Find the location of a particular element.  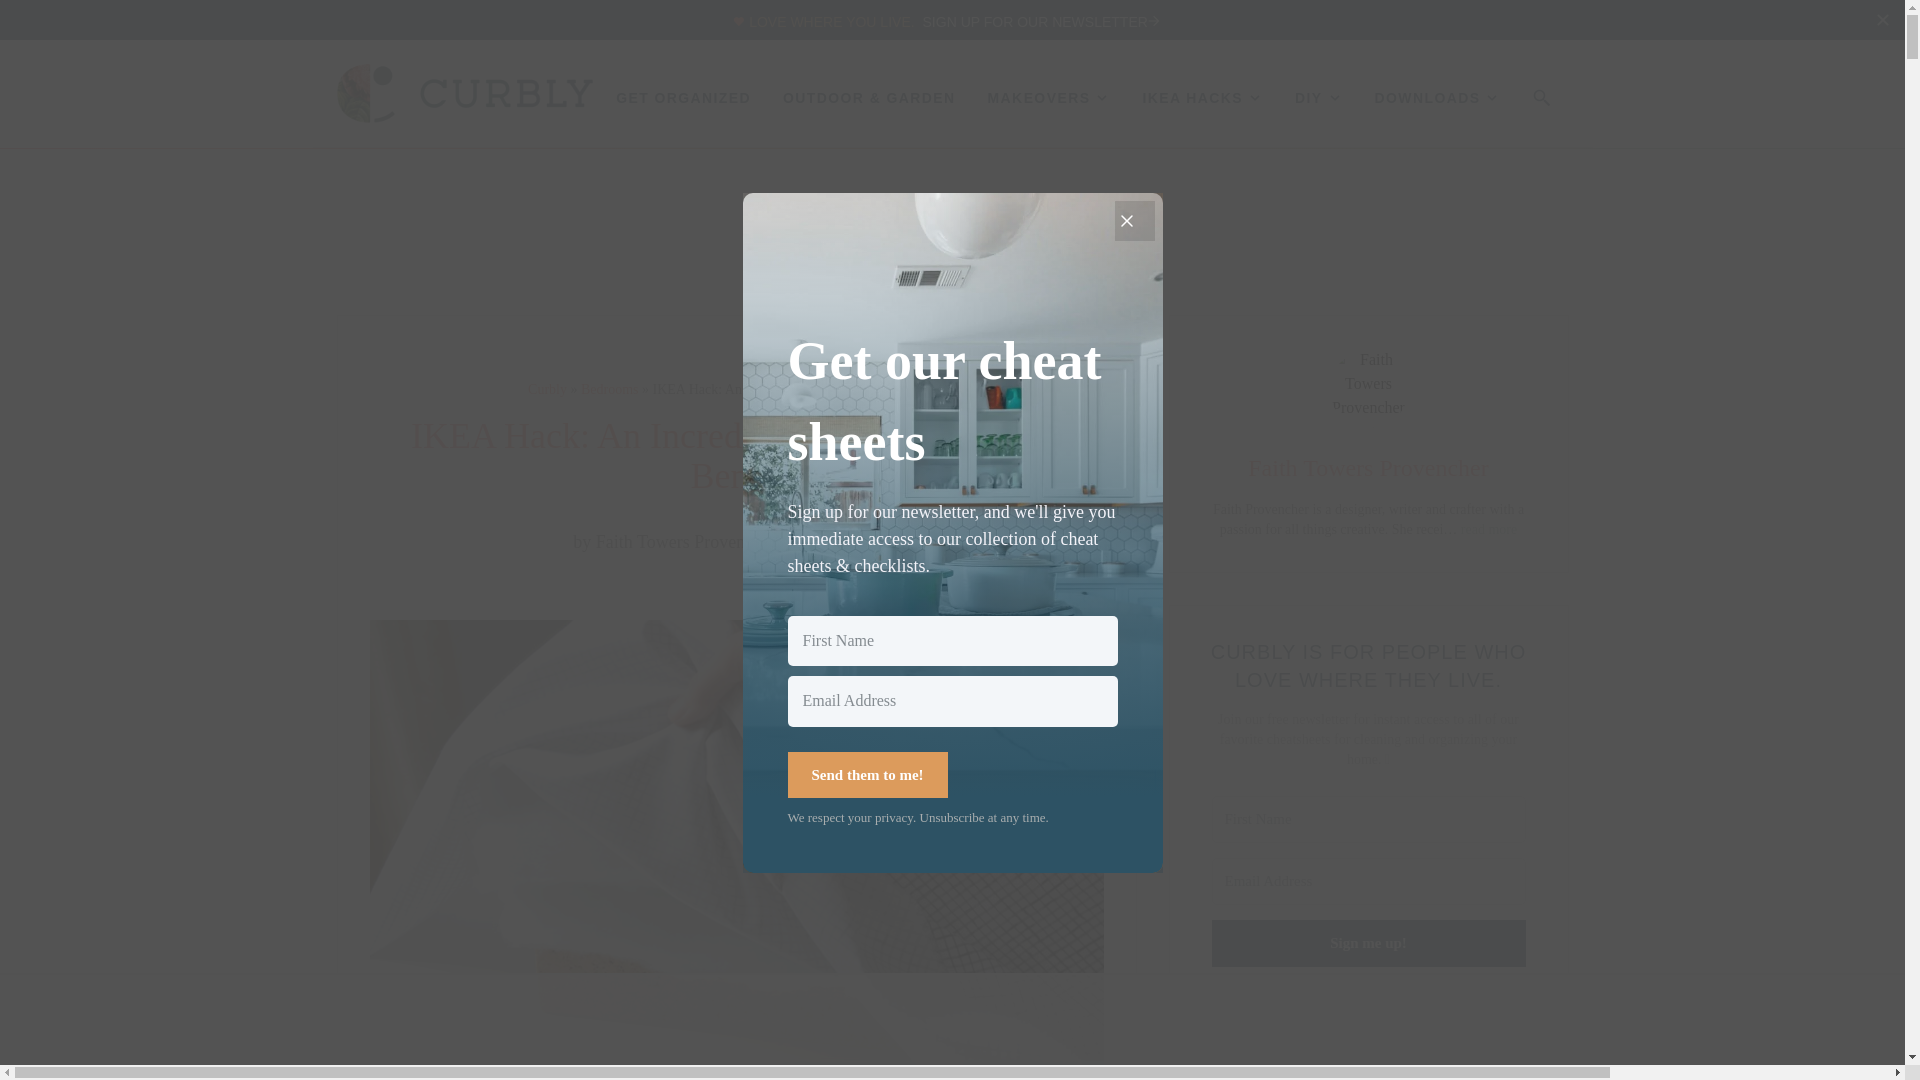

IKEA HACKS is located at coordinates (1202, 98).